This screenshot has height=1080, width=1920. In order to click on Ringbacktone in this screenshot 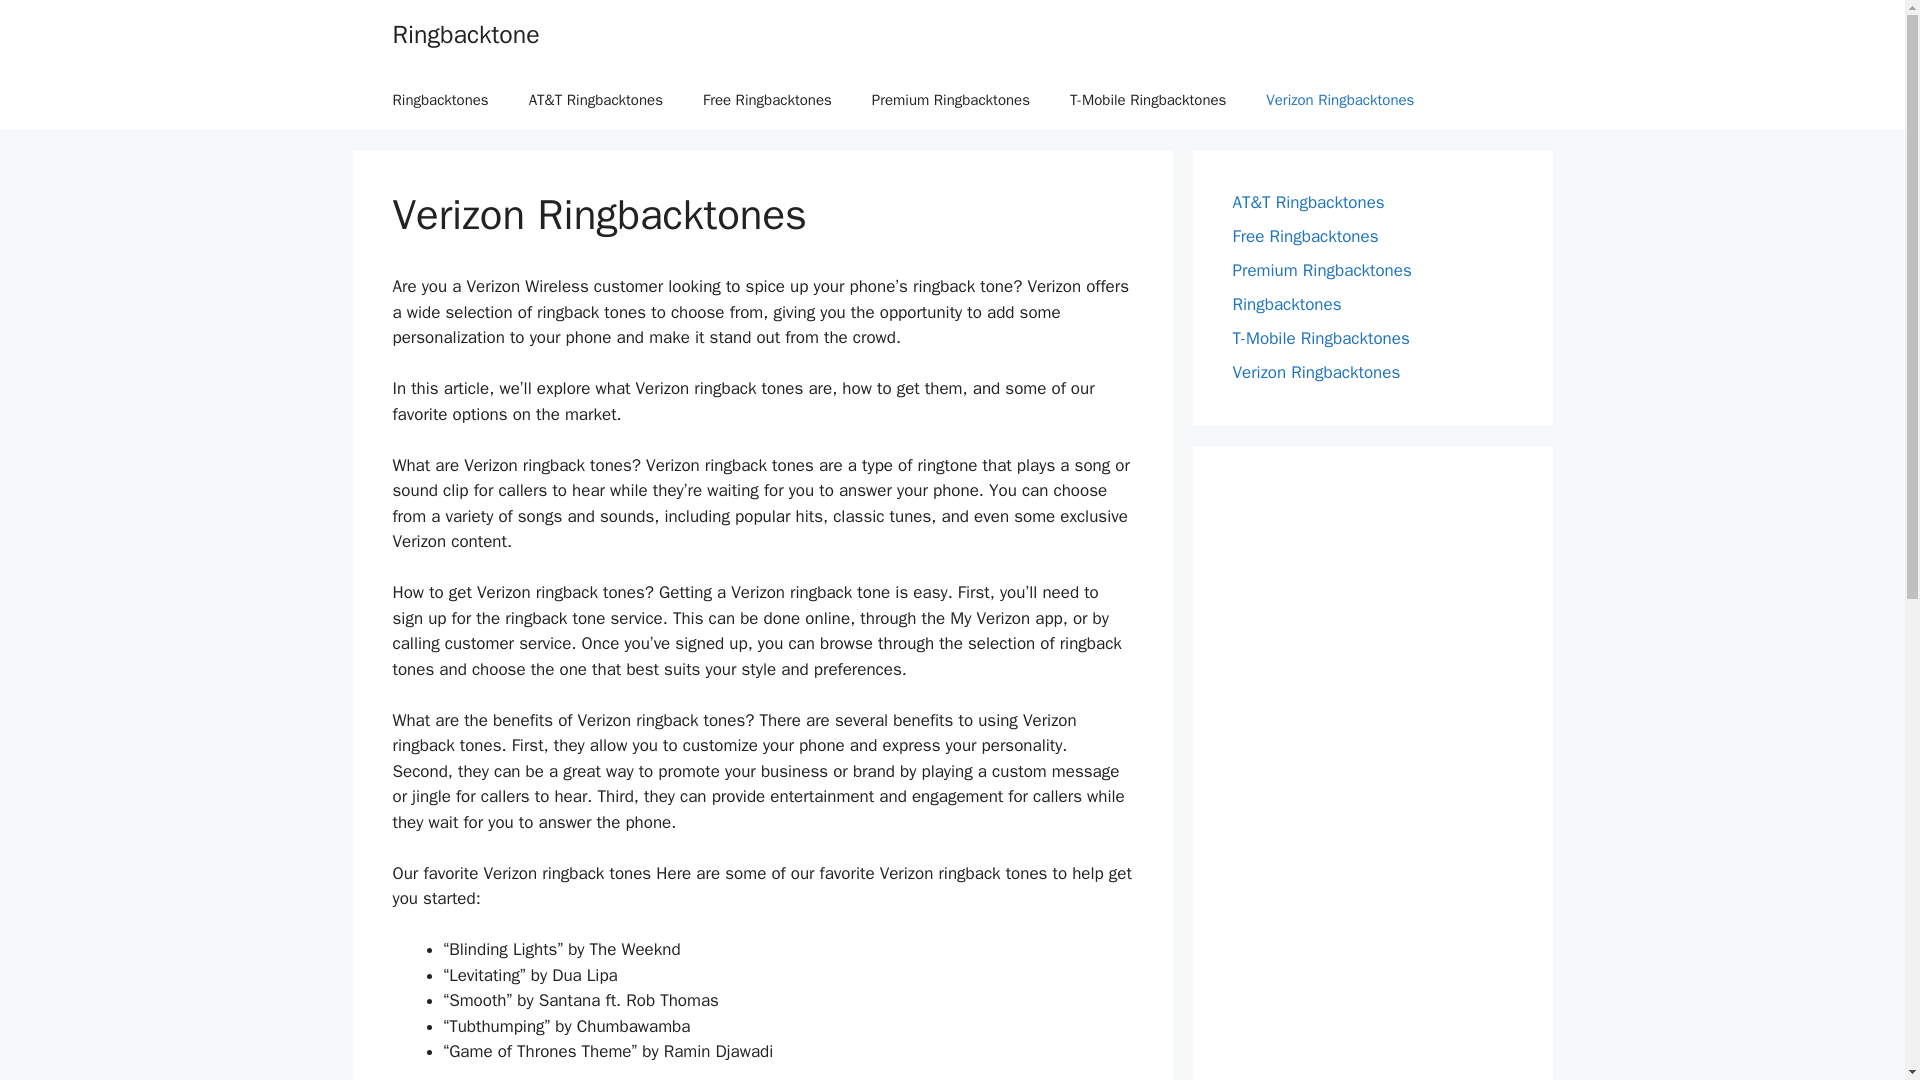, I will do `click(465, 34)`.